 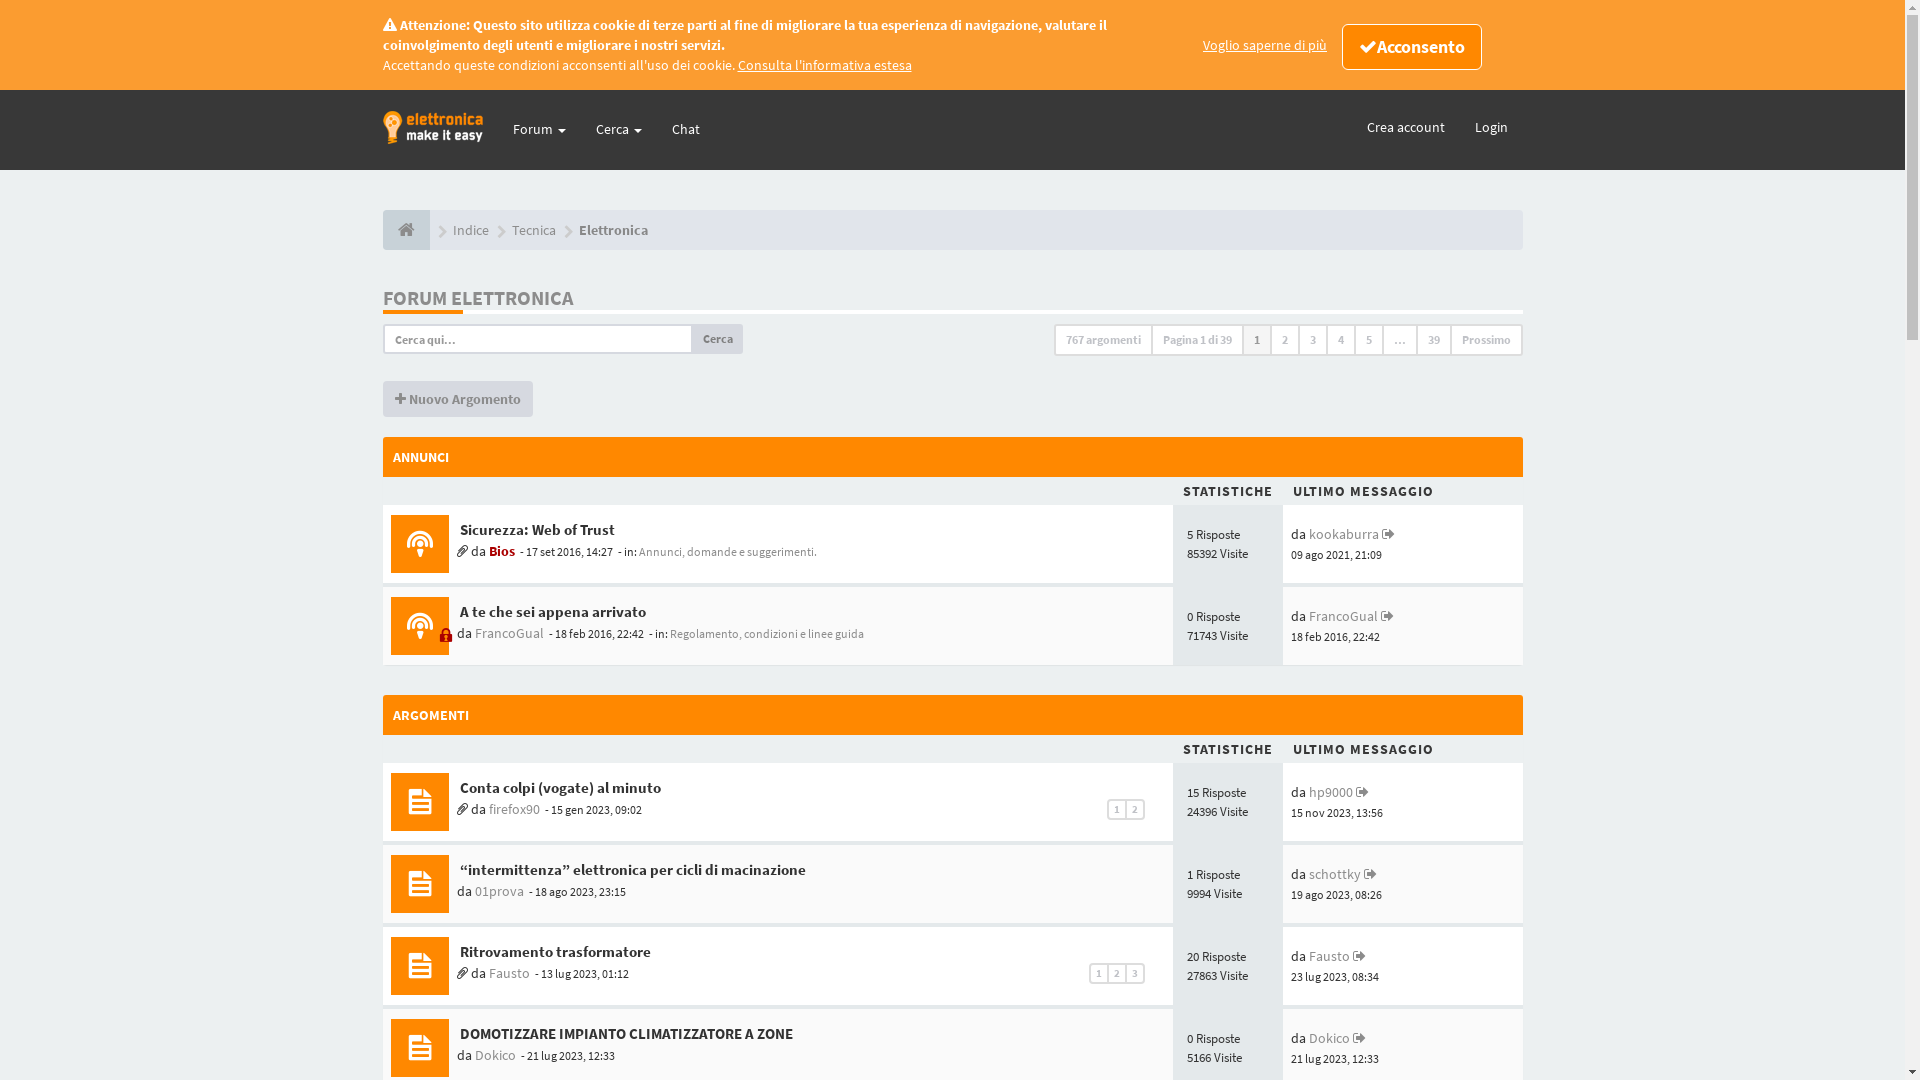 What do you see at coordinates (508, 632) in the screenshot?
I see `FrancoGual` at bounding box center [508, 632].